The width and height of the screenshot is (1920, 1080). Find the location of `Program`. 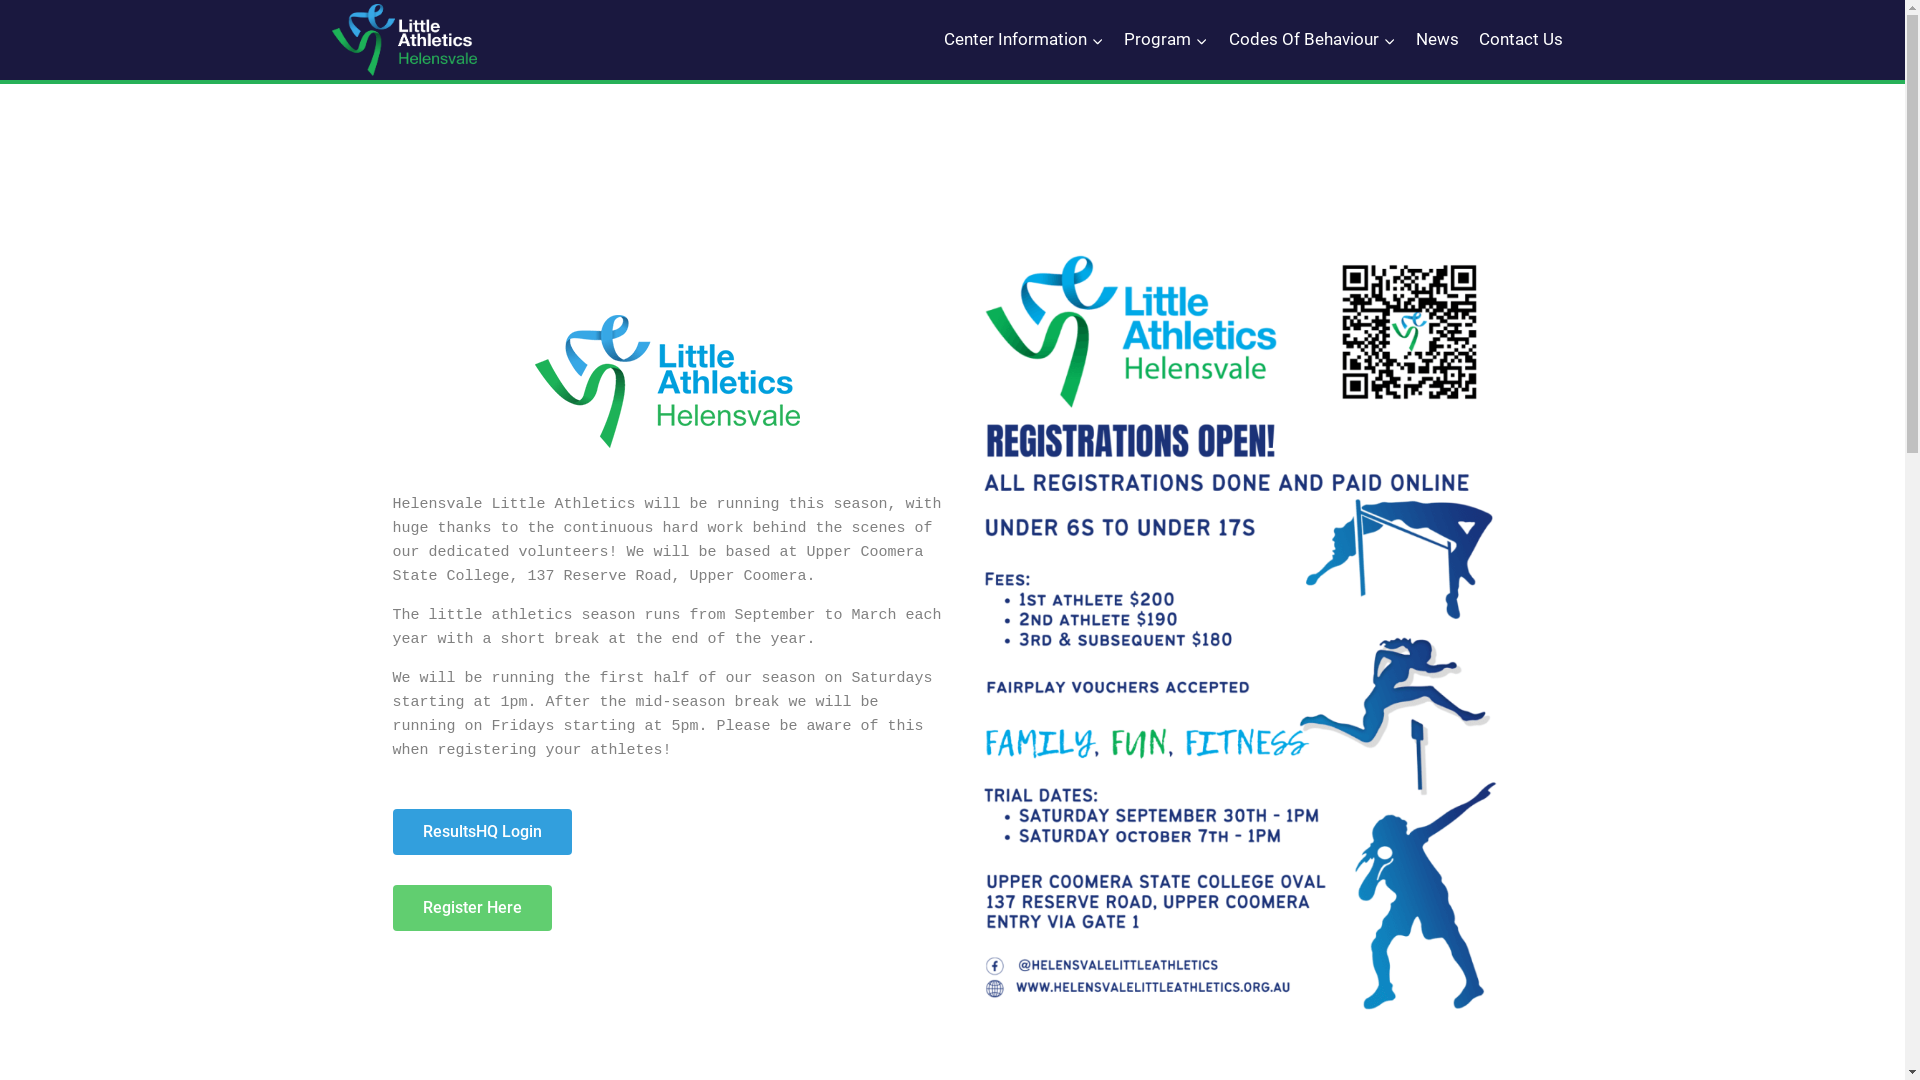

Program is located at coordinates (1166, 40).